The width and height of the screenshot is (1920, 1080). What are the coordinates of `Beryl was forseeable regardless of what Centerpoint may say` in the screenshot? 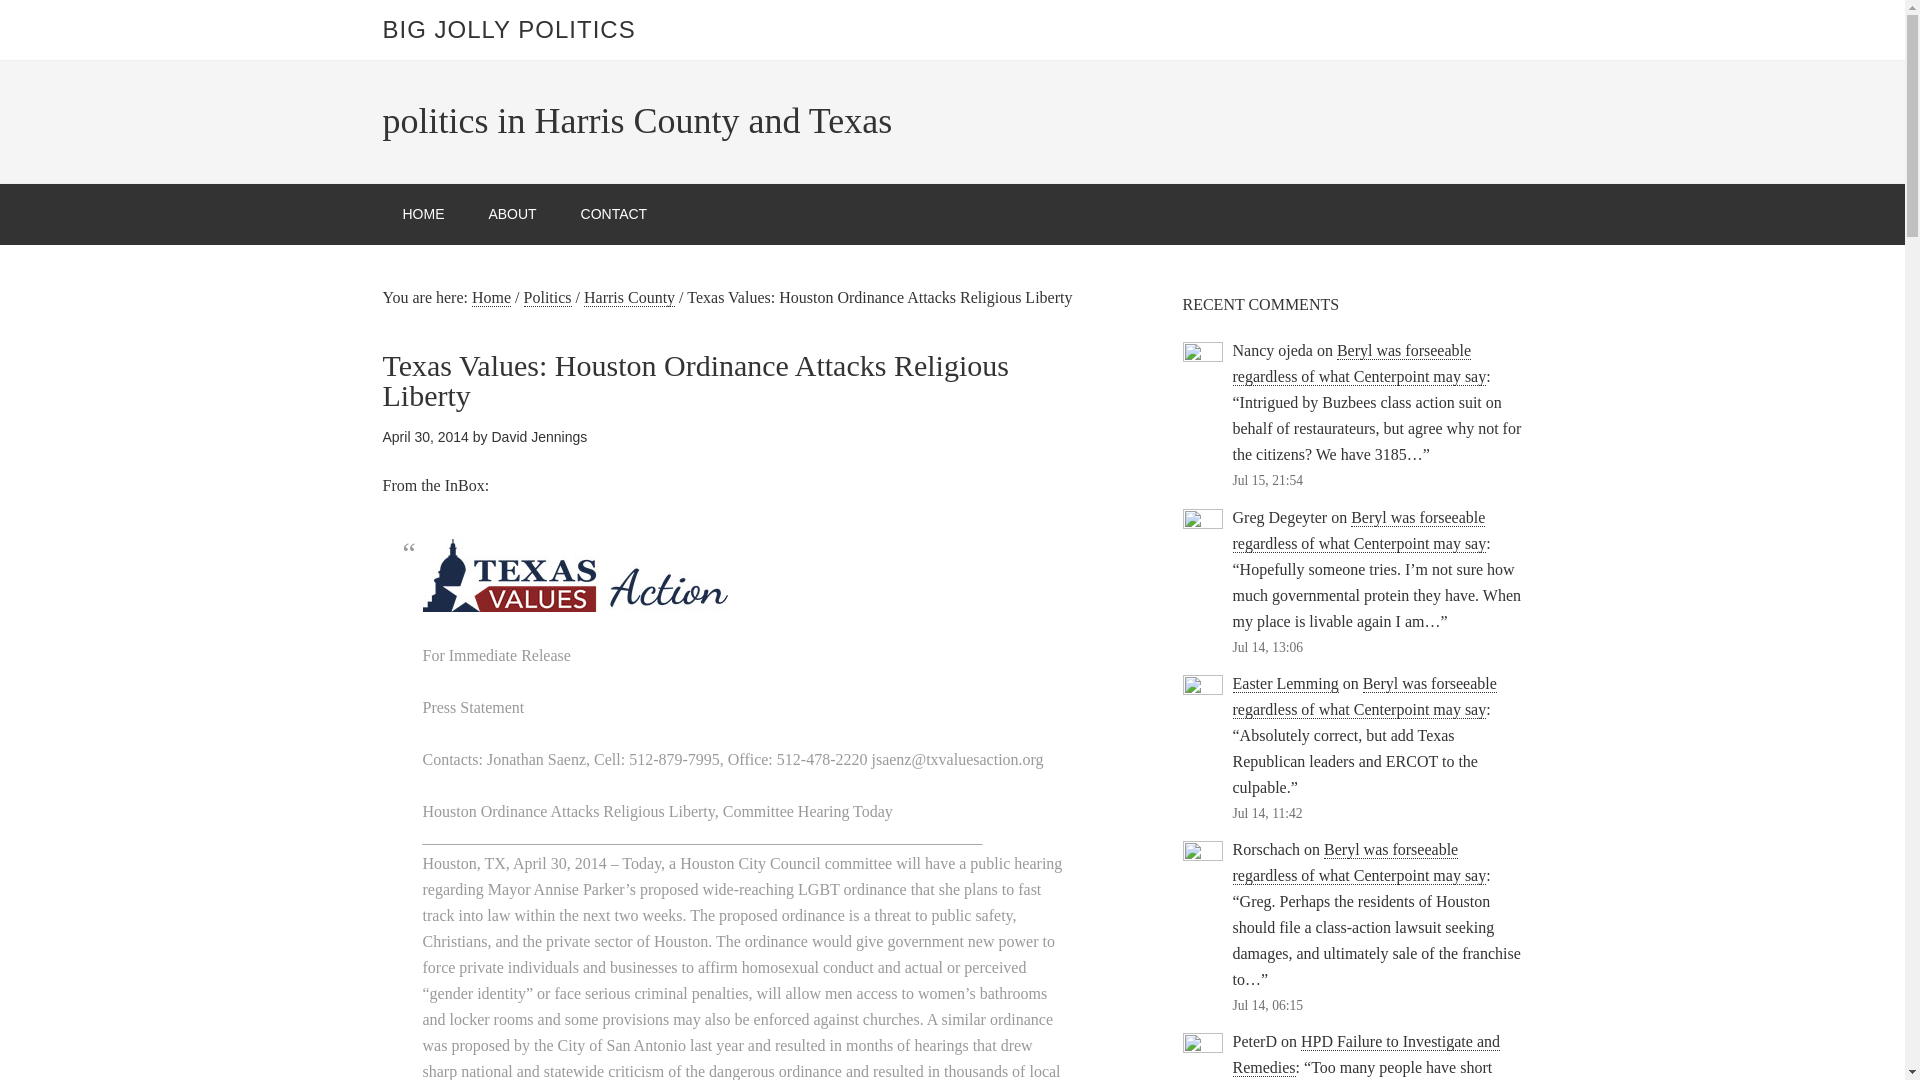 It's located at (1359, 862).